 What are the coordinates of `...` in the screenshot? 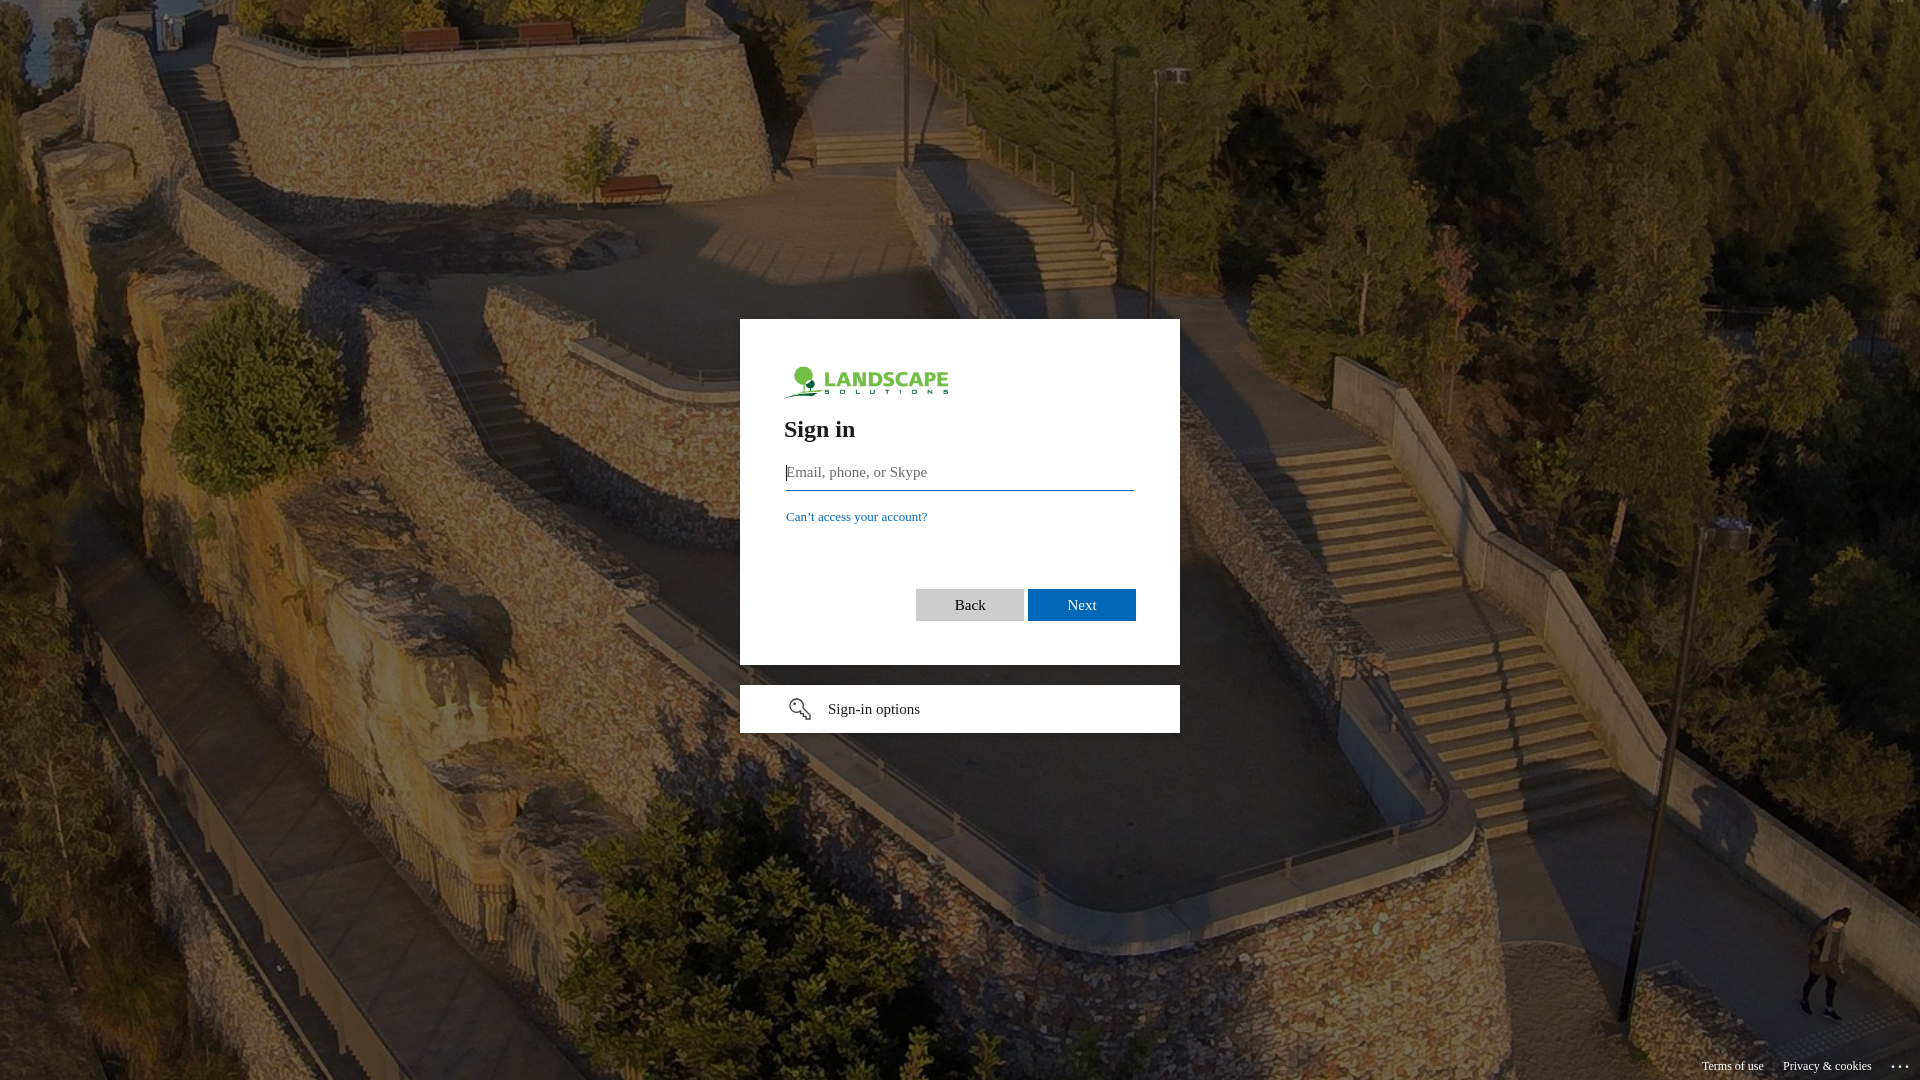 It's located at (1902, 1063).